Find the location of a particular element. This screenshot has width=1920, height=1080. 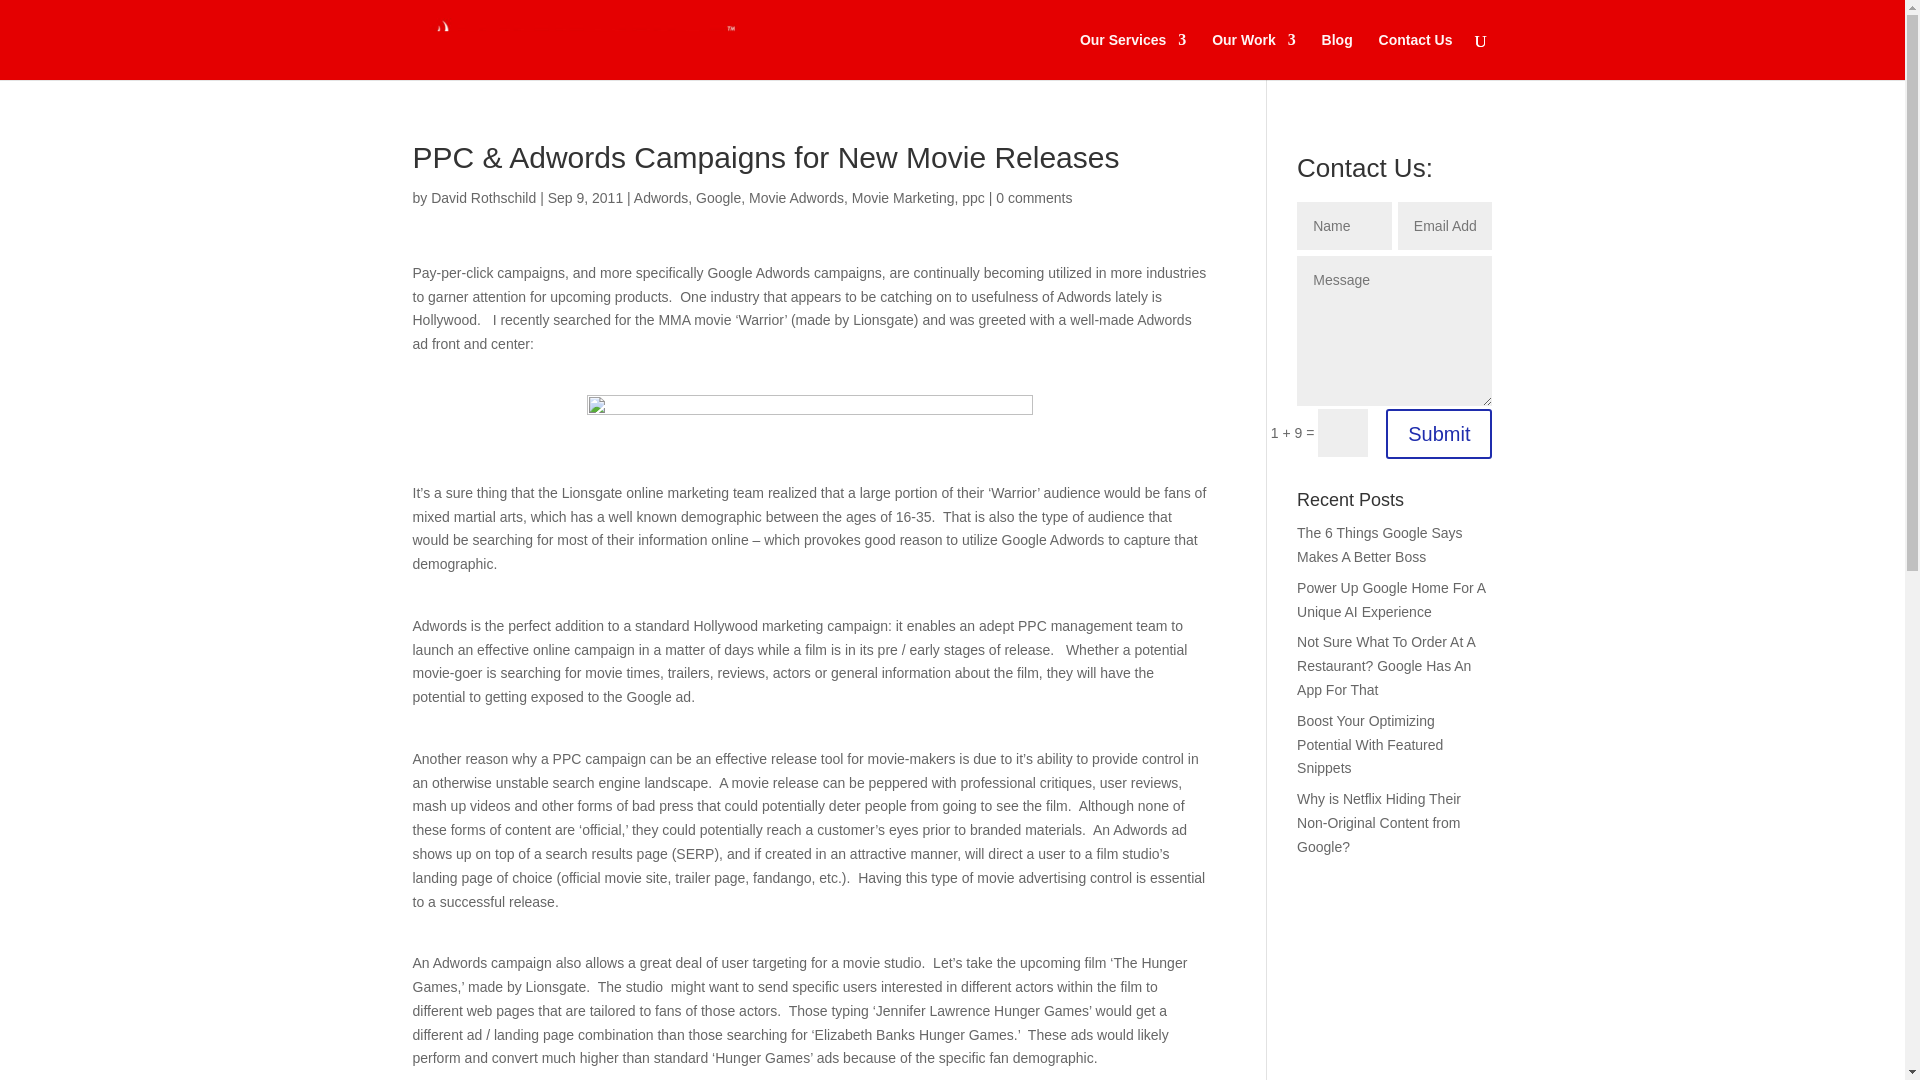

Our Services is located at coordinates (1132, 56).